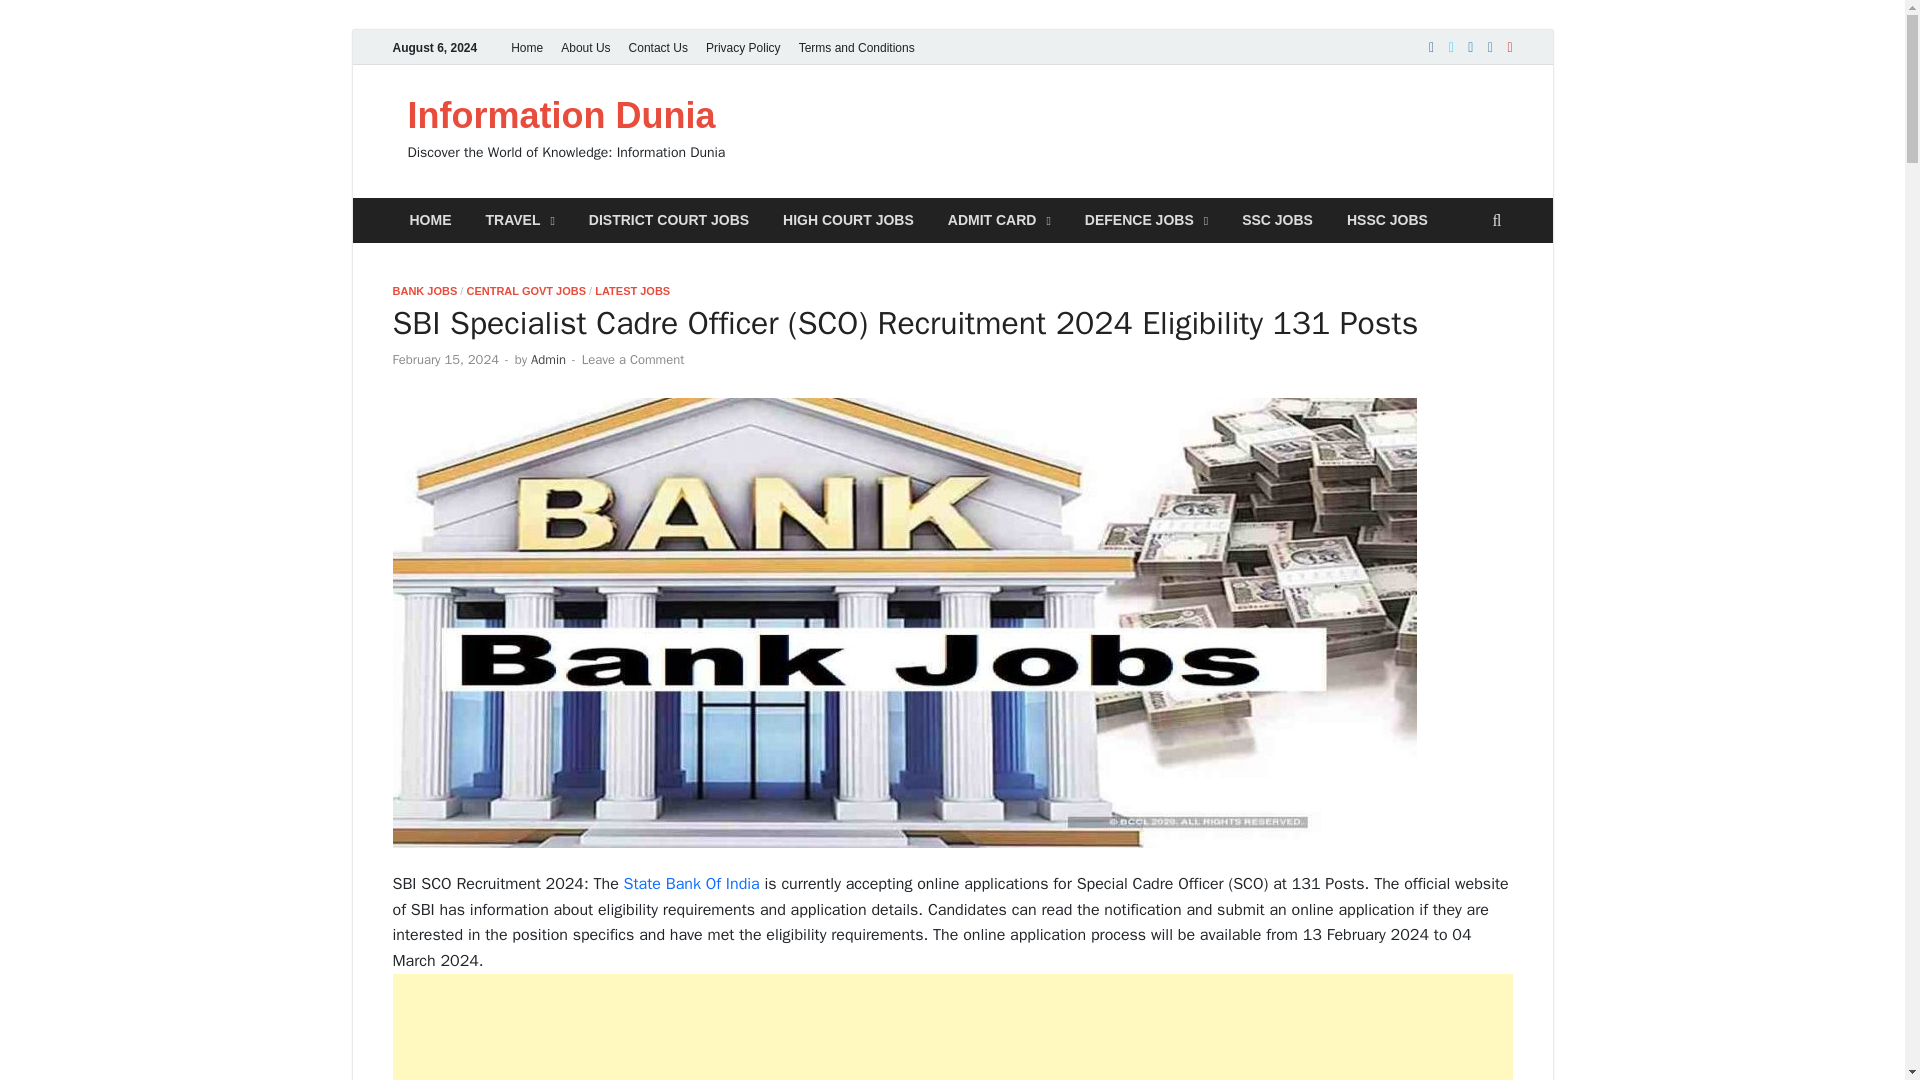  I want to click on Contact Us, so click(658, 47).